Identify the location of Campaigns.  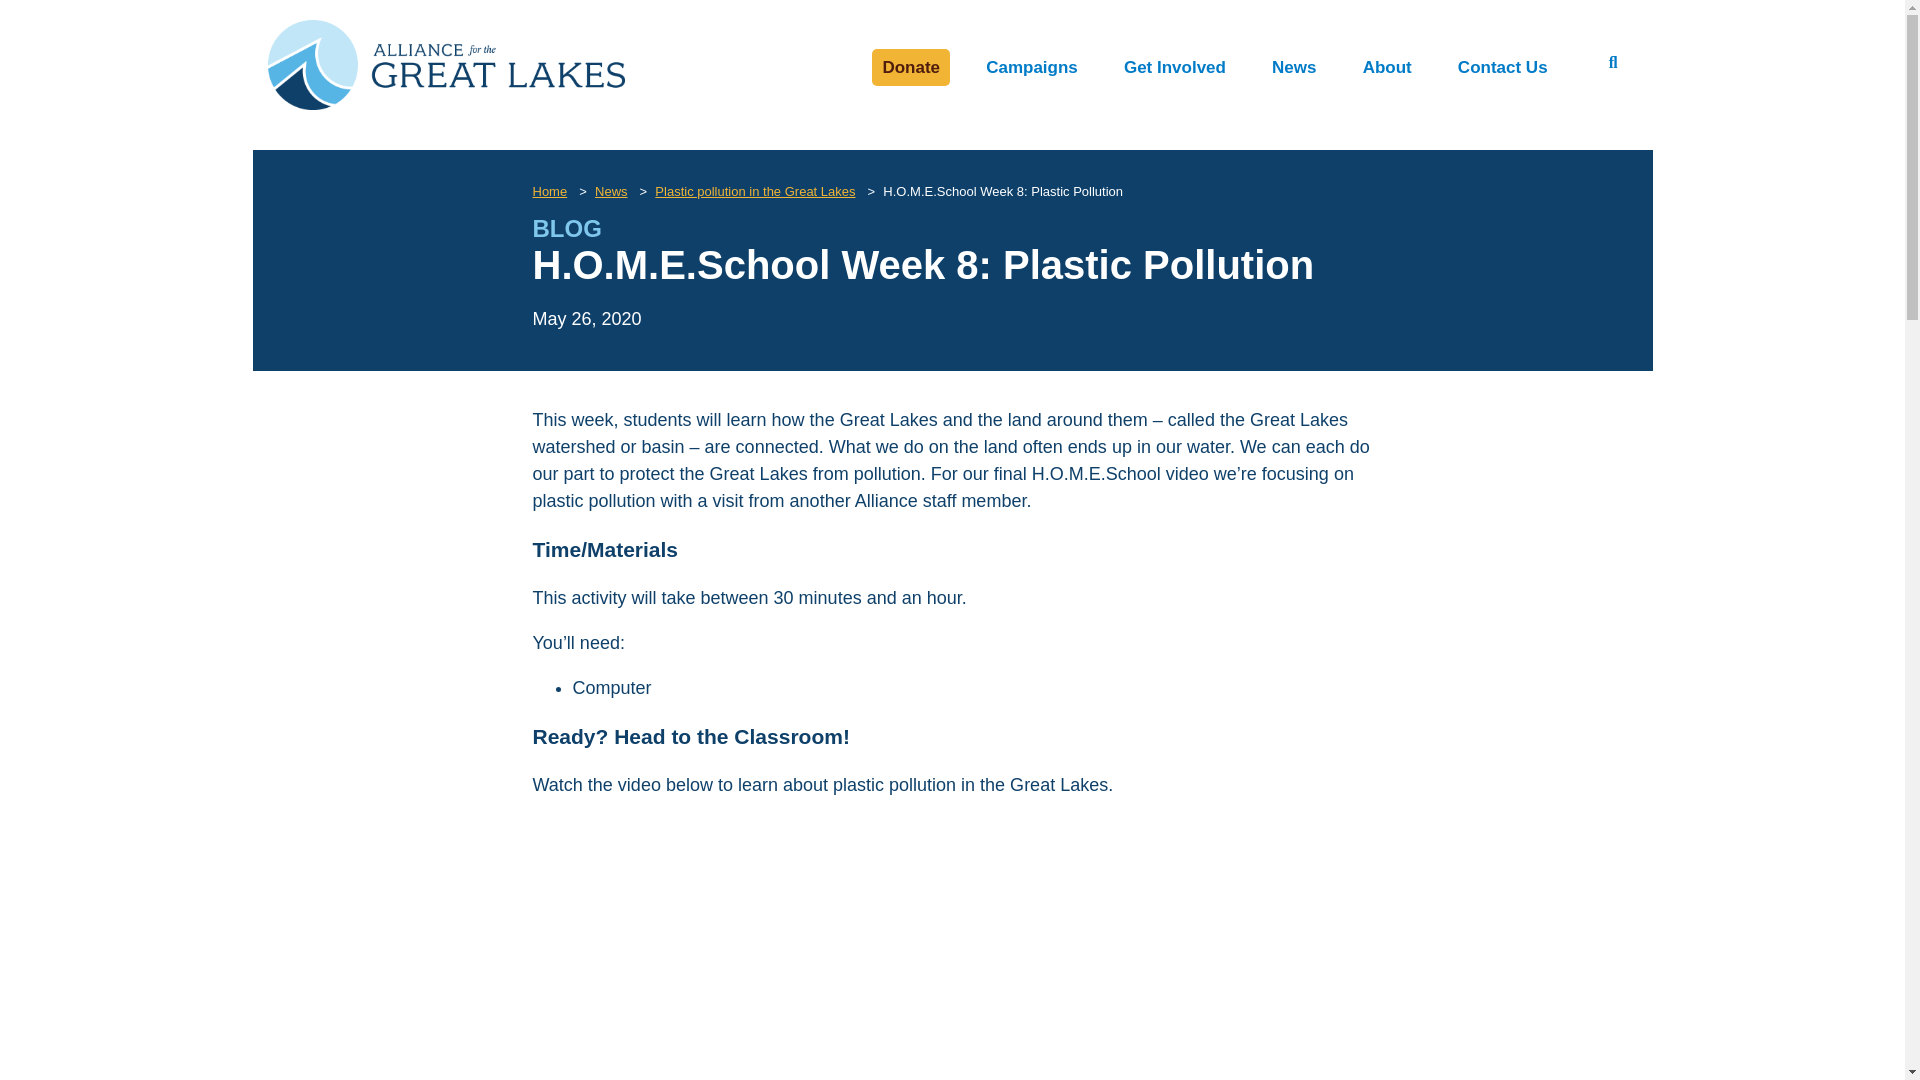
(1032, 66).